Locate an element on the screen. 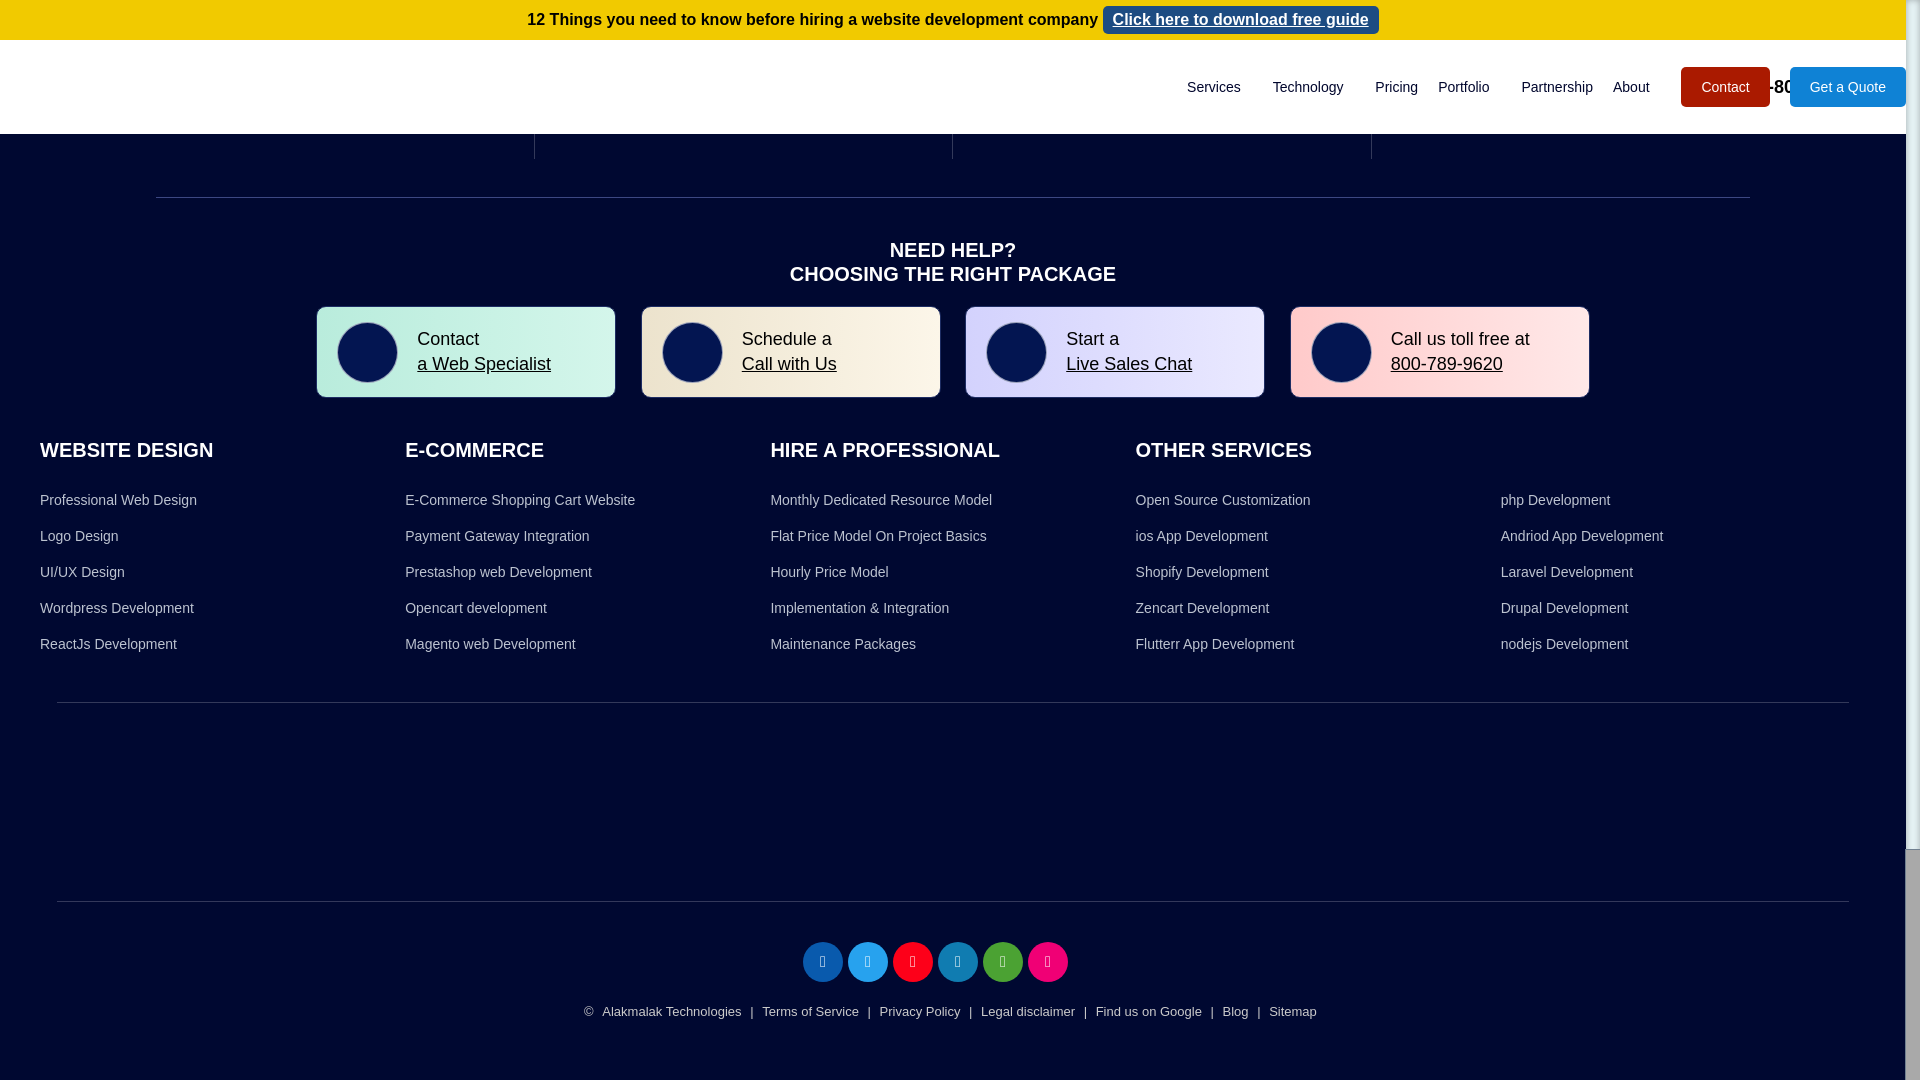  Professional Web Design is located at coordinates (118, 500).